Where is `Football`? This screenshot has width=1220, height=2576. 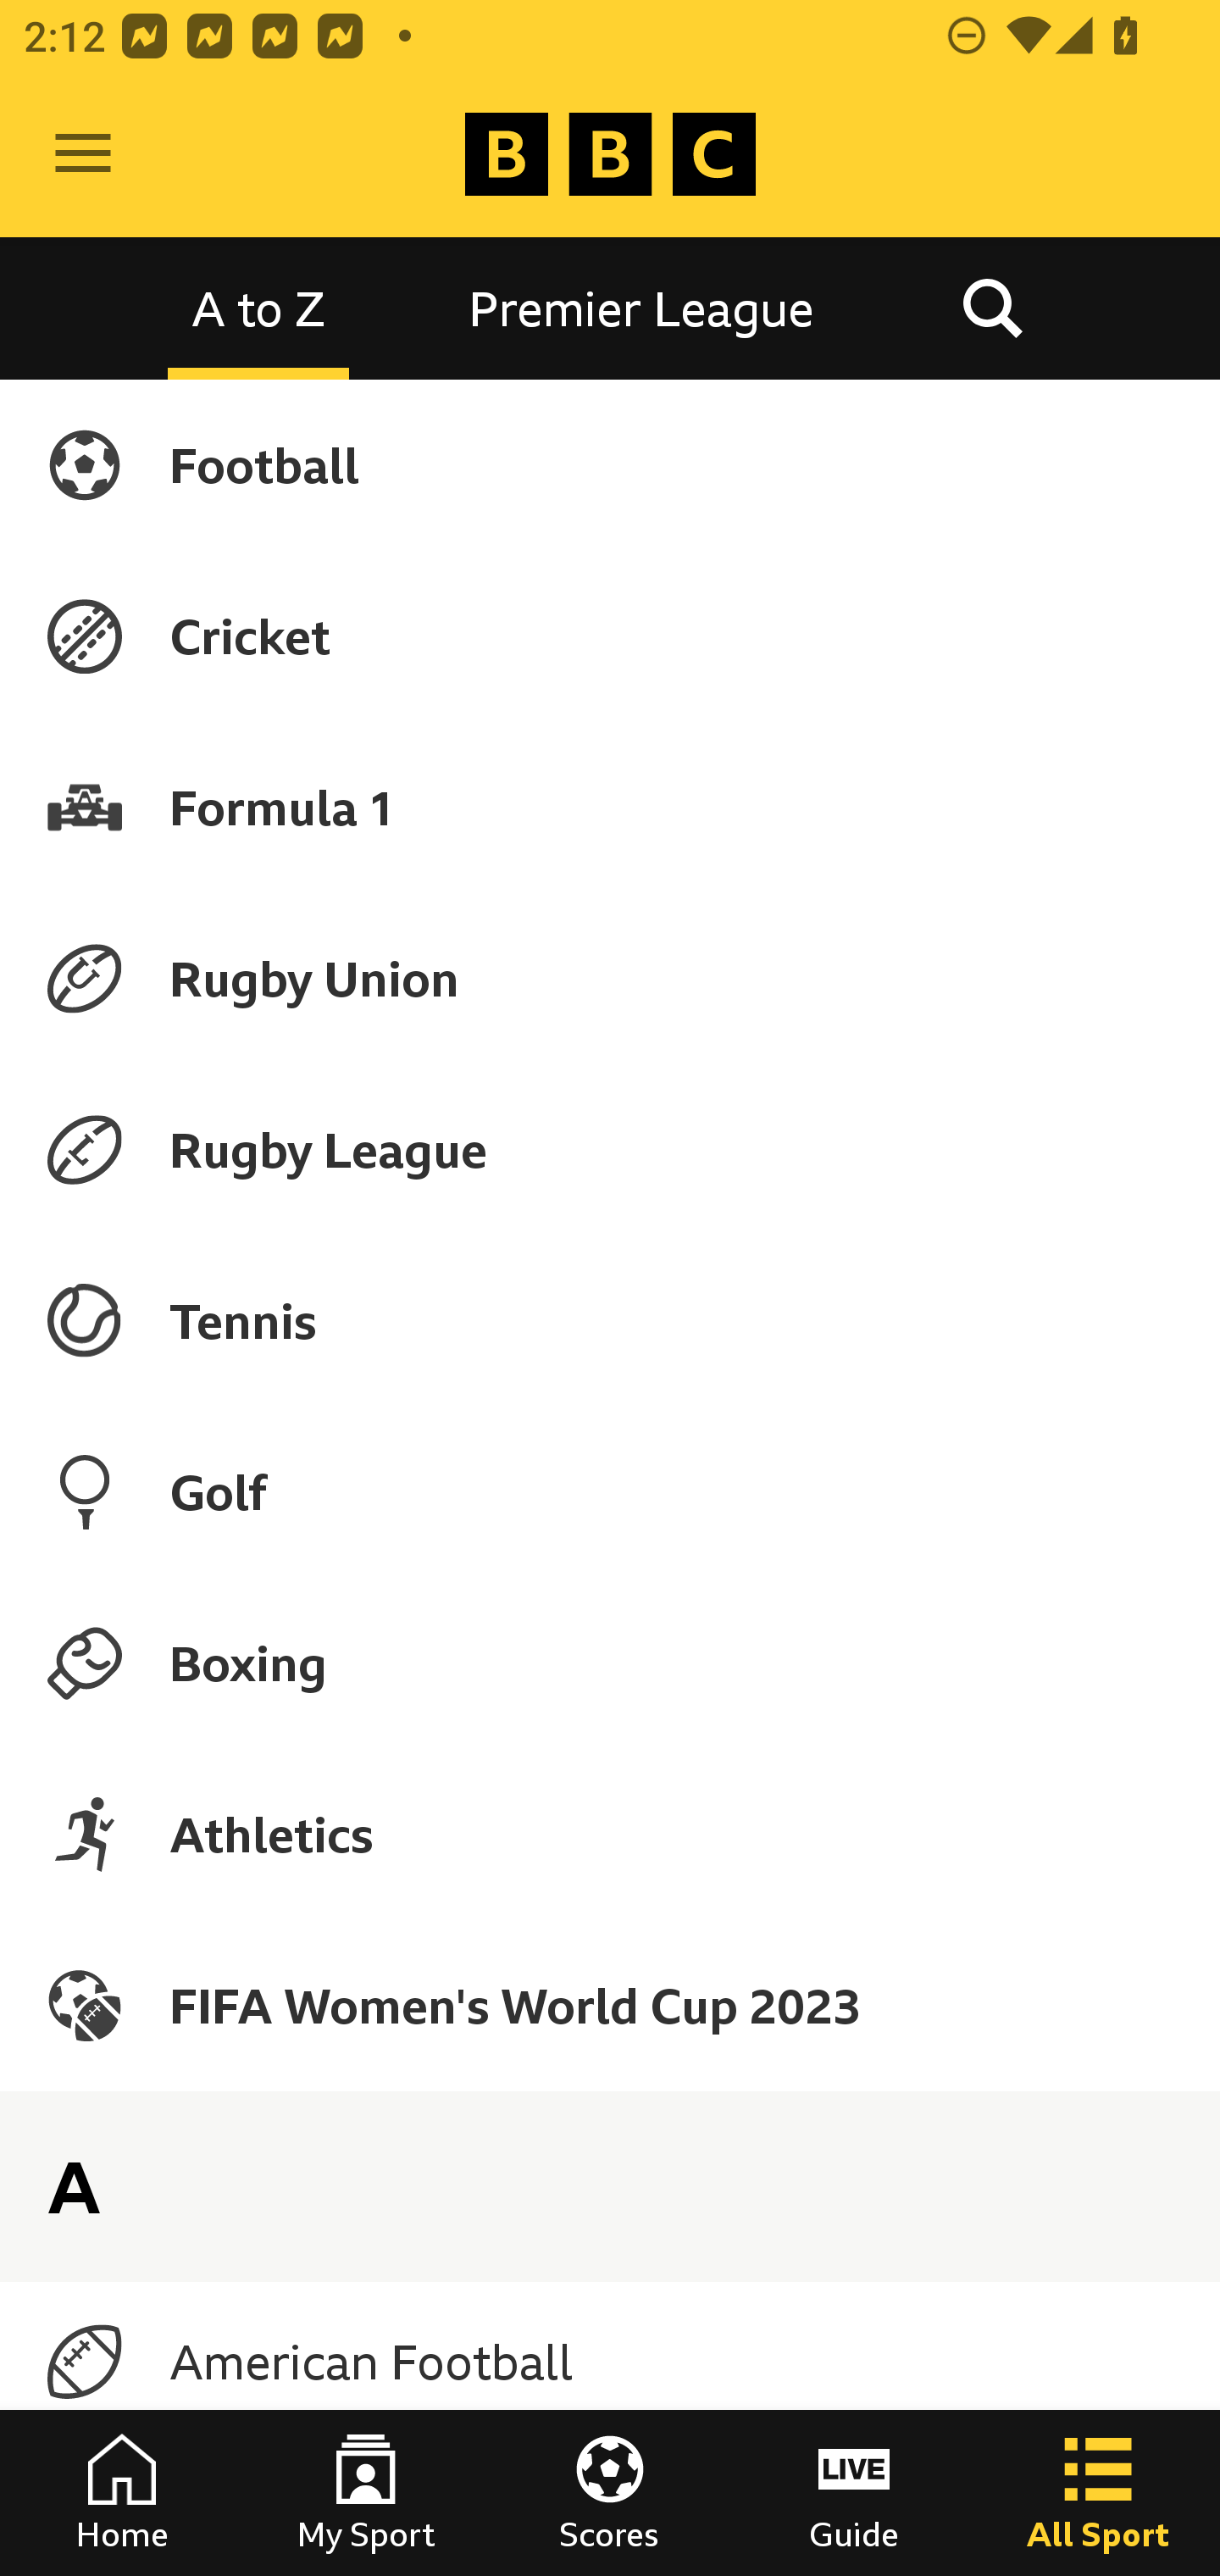 Football is located at coordinates (610, 464).